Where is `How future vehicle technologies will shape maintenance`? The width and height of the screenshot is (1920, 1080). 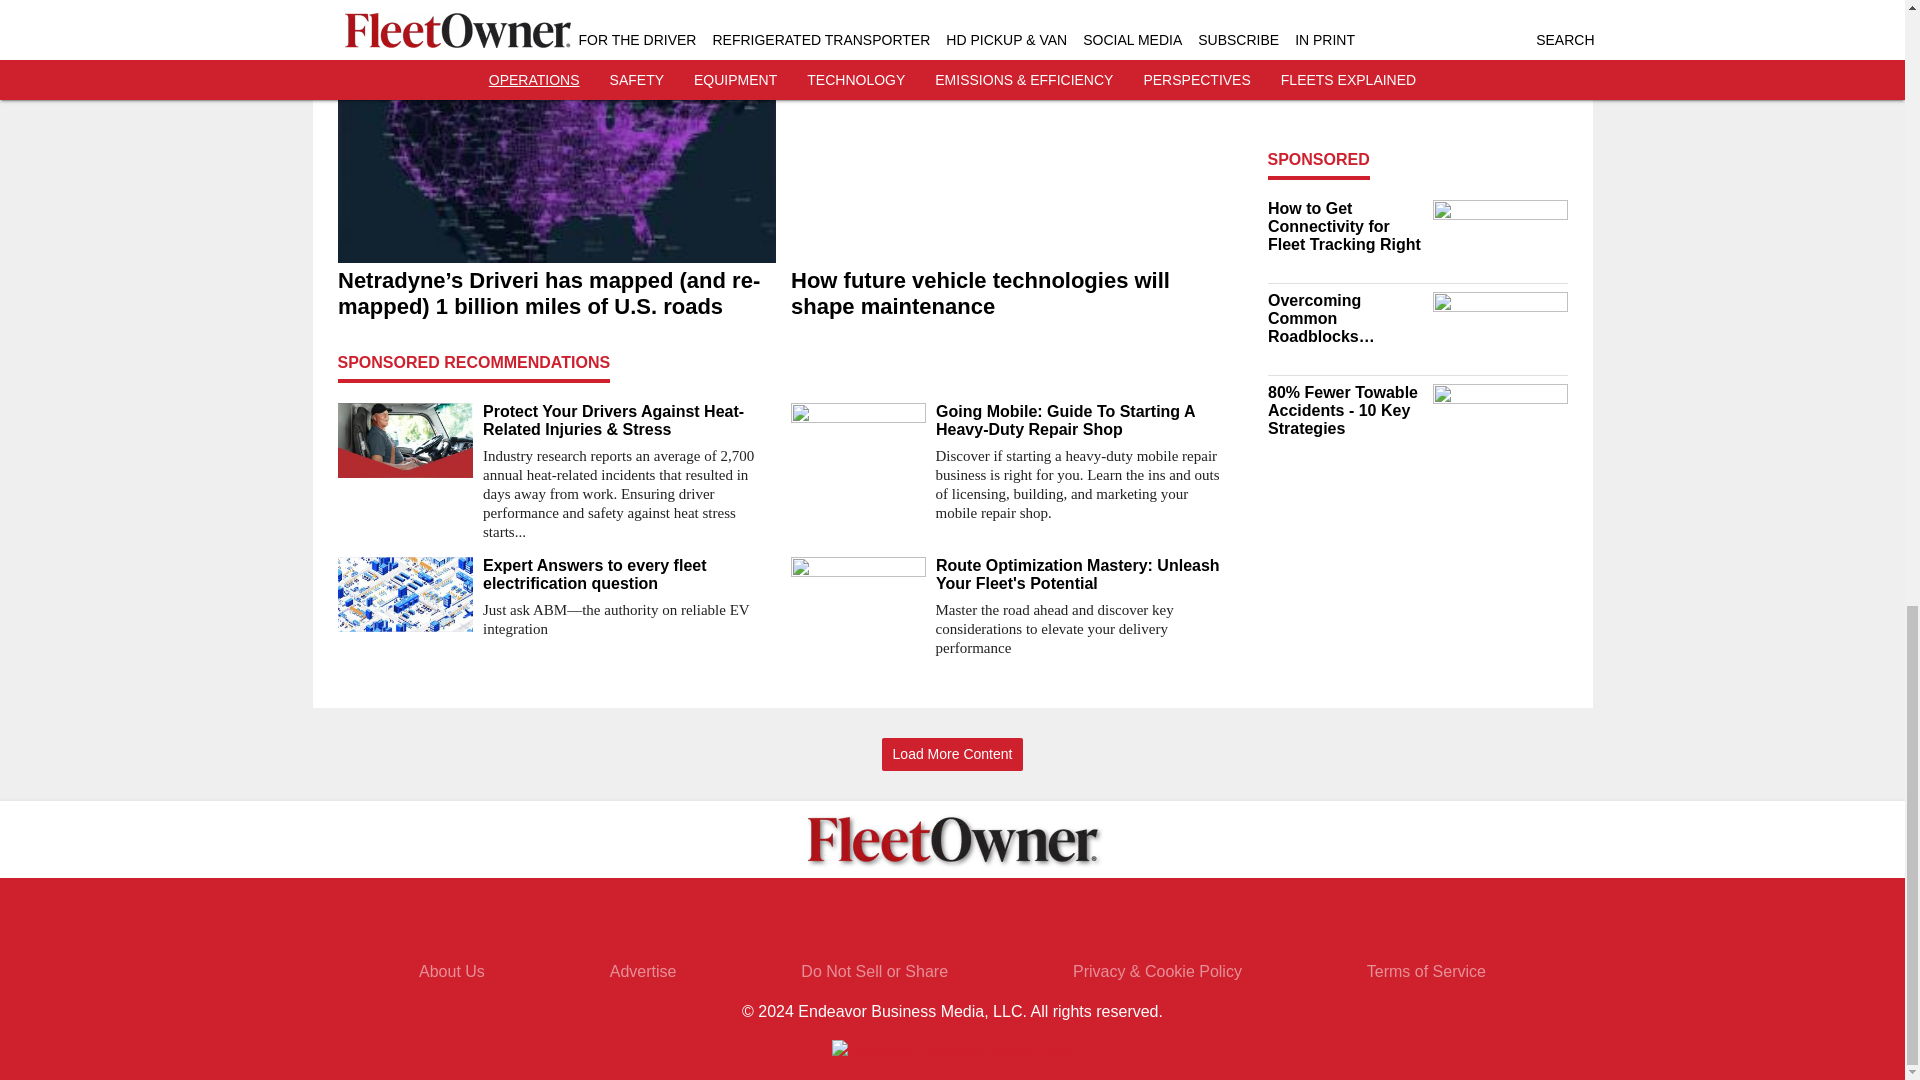
How future vehicle technologies will shape maintenance is located at coordinates (1008, 293).